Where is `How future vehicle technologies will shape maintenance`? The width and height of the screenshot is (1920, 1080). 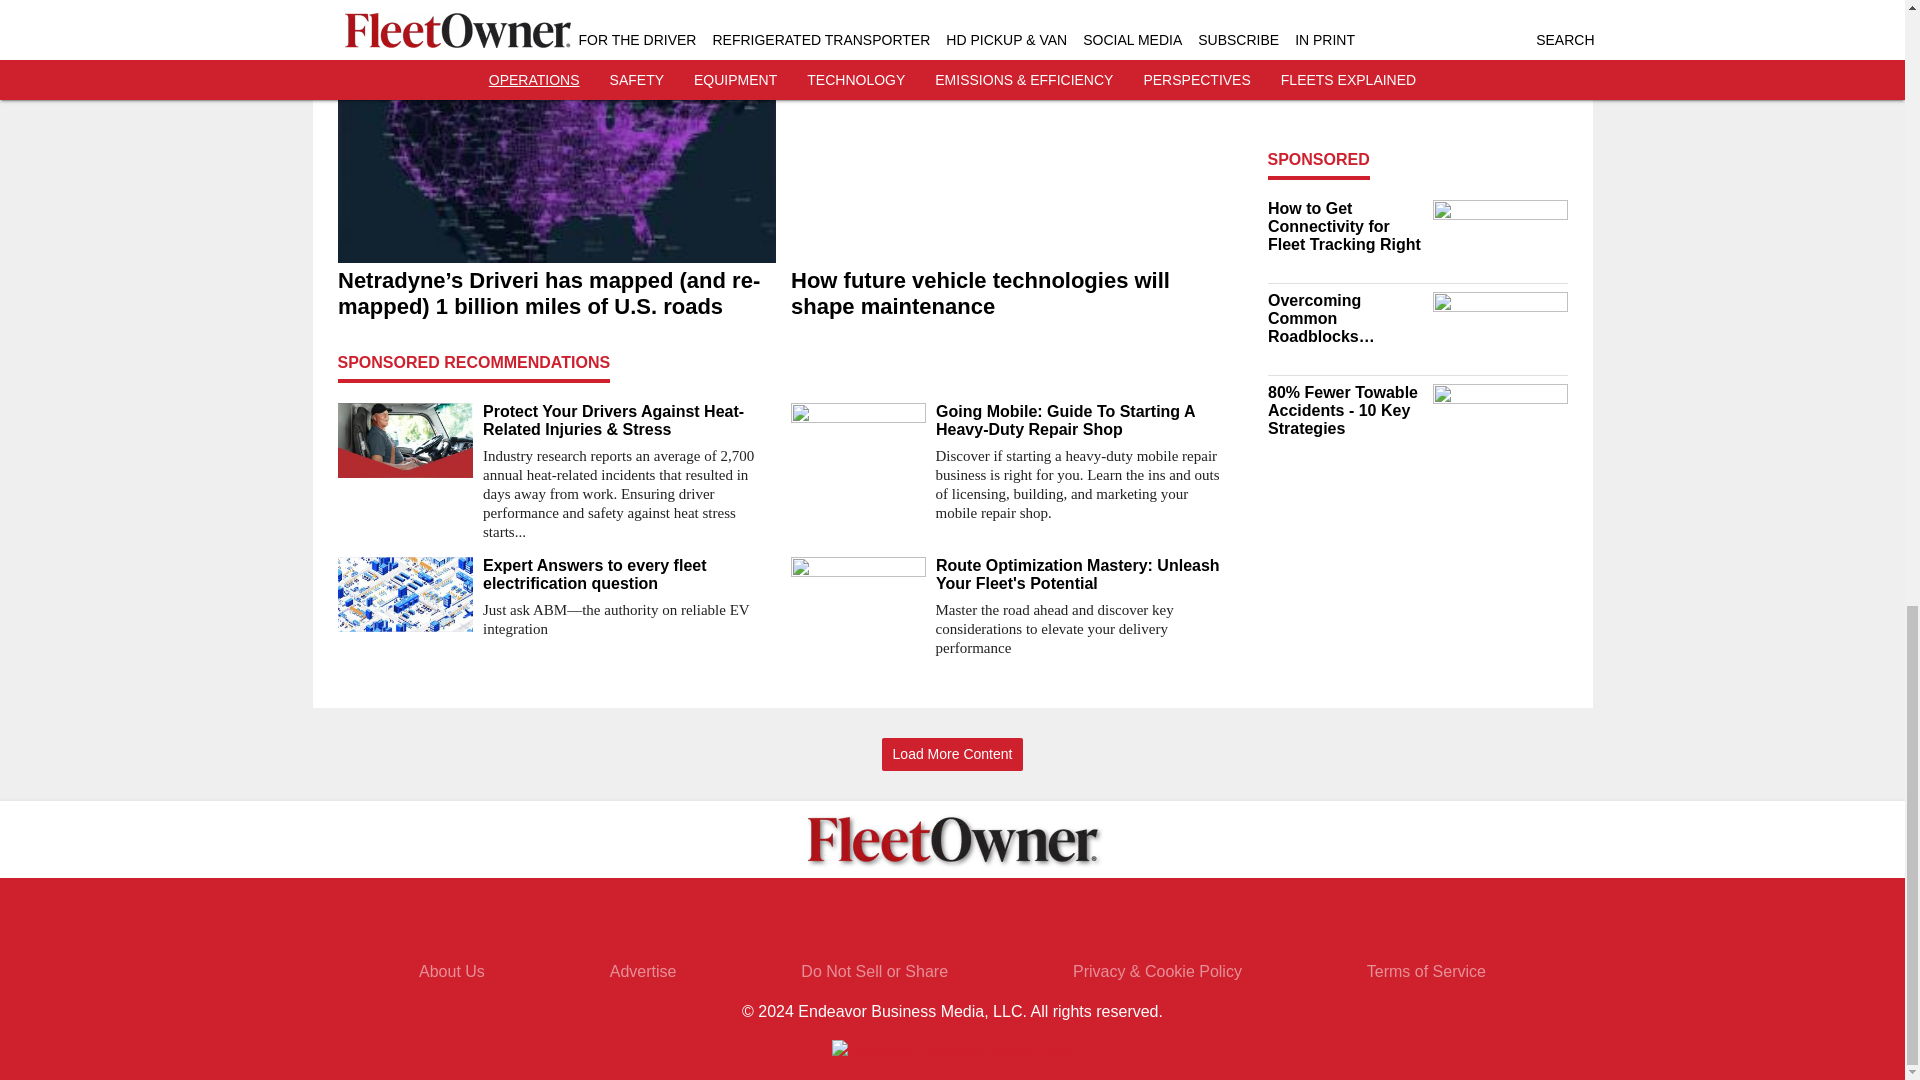
How future vehicle technologies will shape maintenance is located at coordinates (1008, 293).